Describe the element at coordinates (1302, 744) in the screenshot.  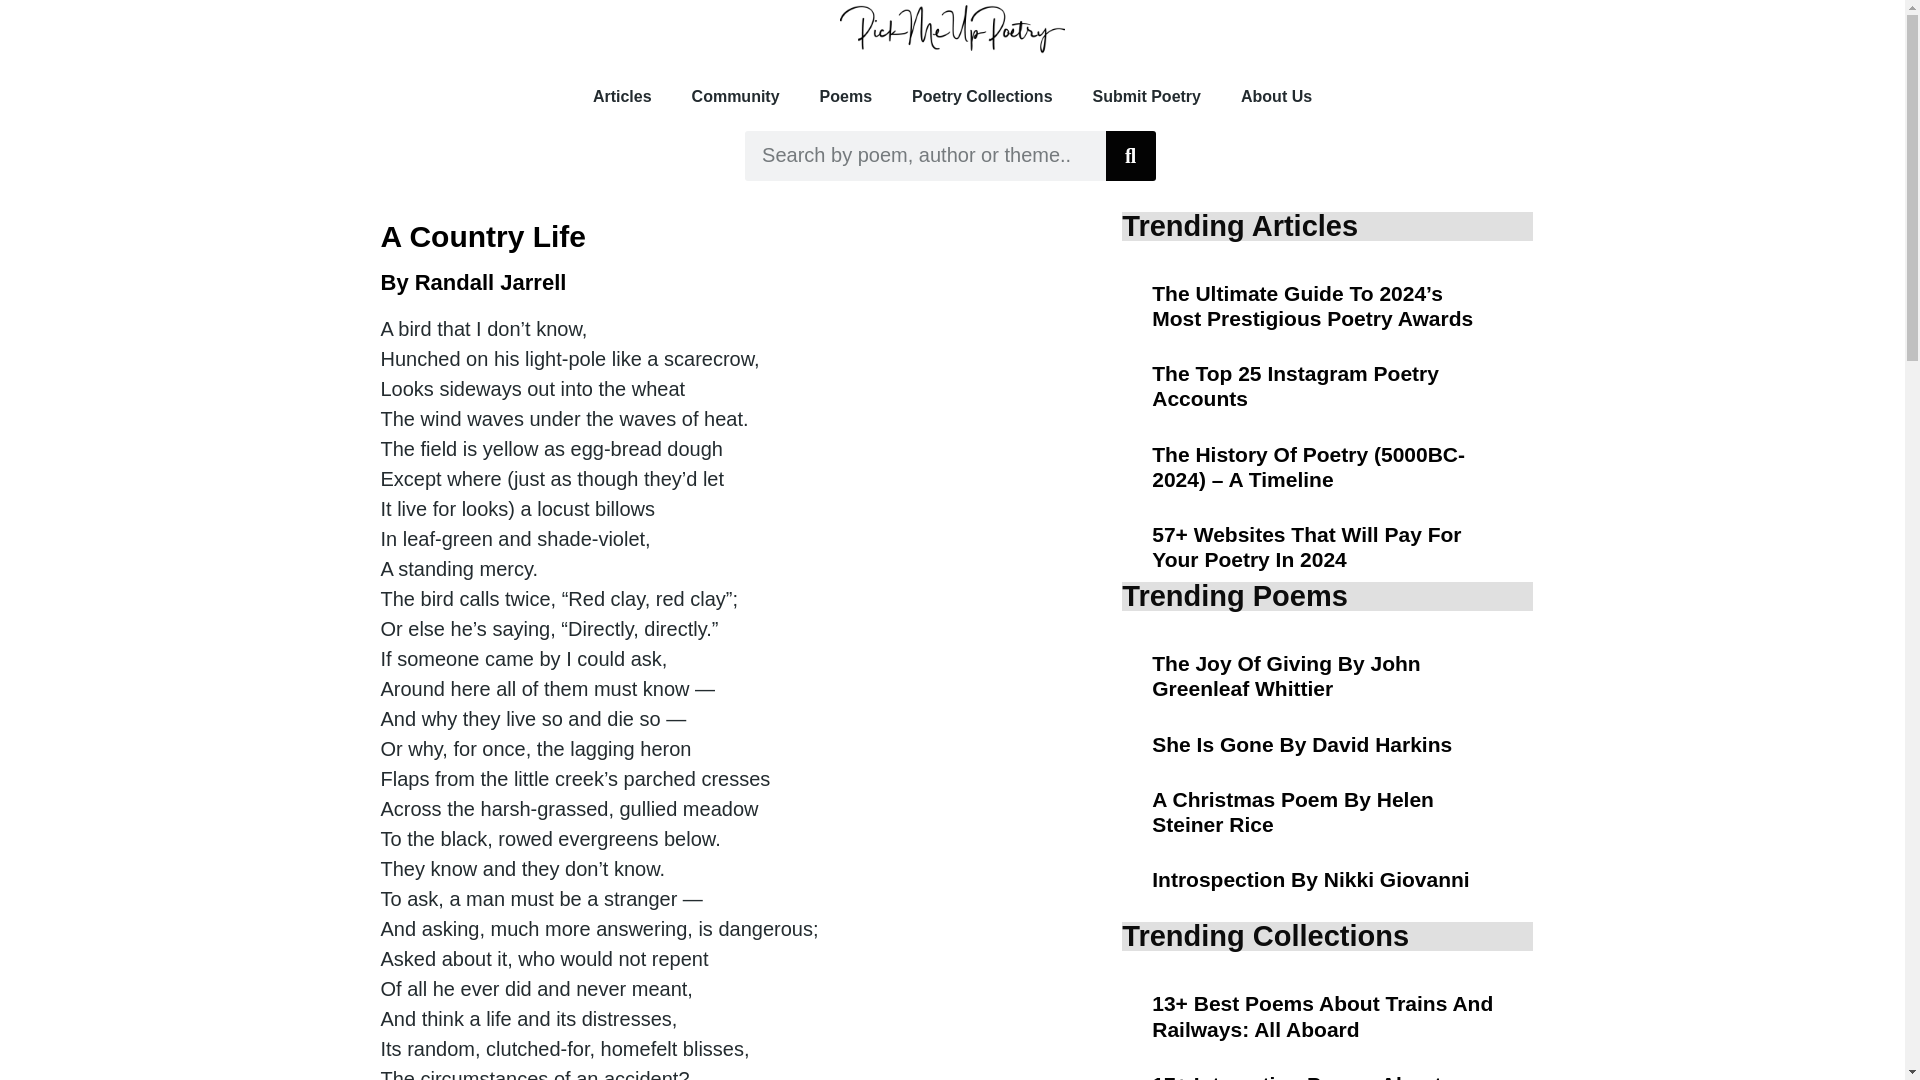
I see `She Is Gone By David Harkins` at that location.